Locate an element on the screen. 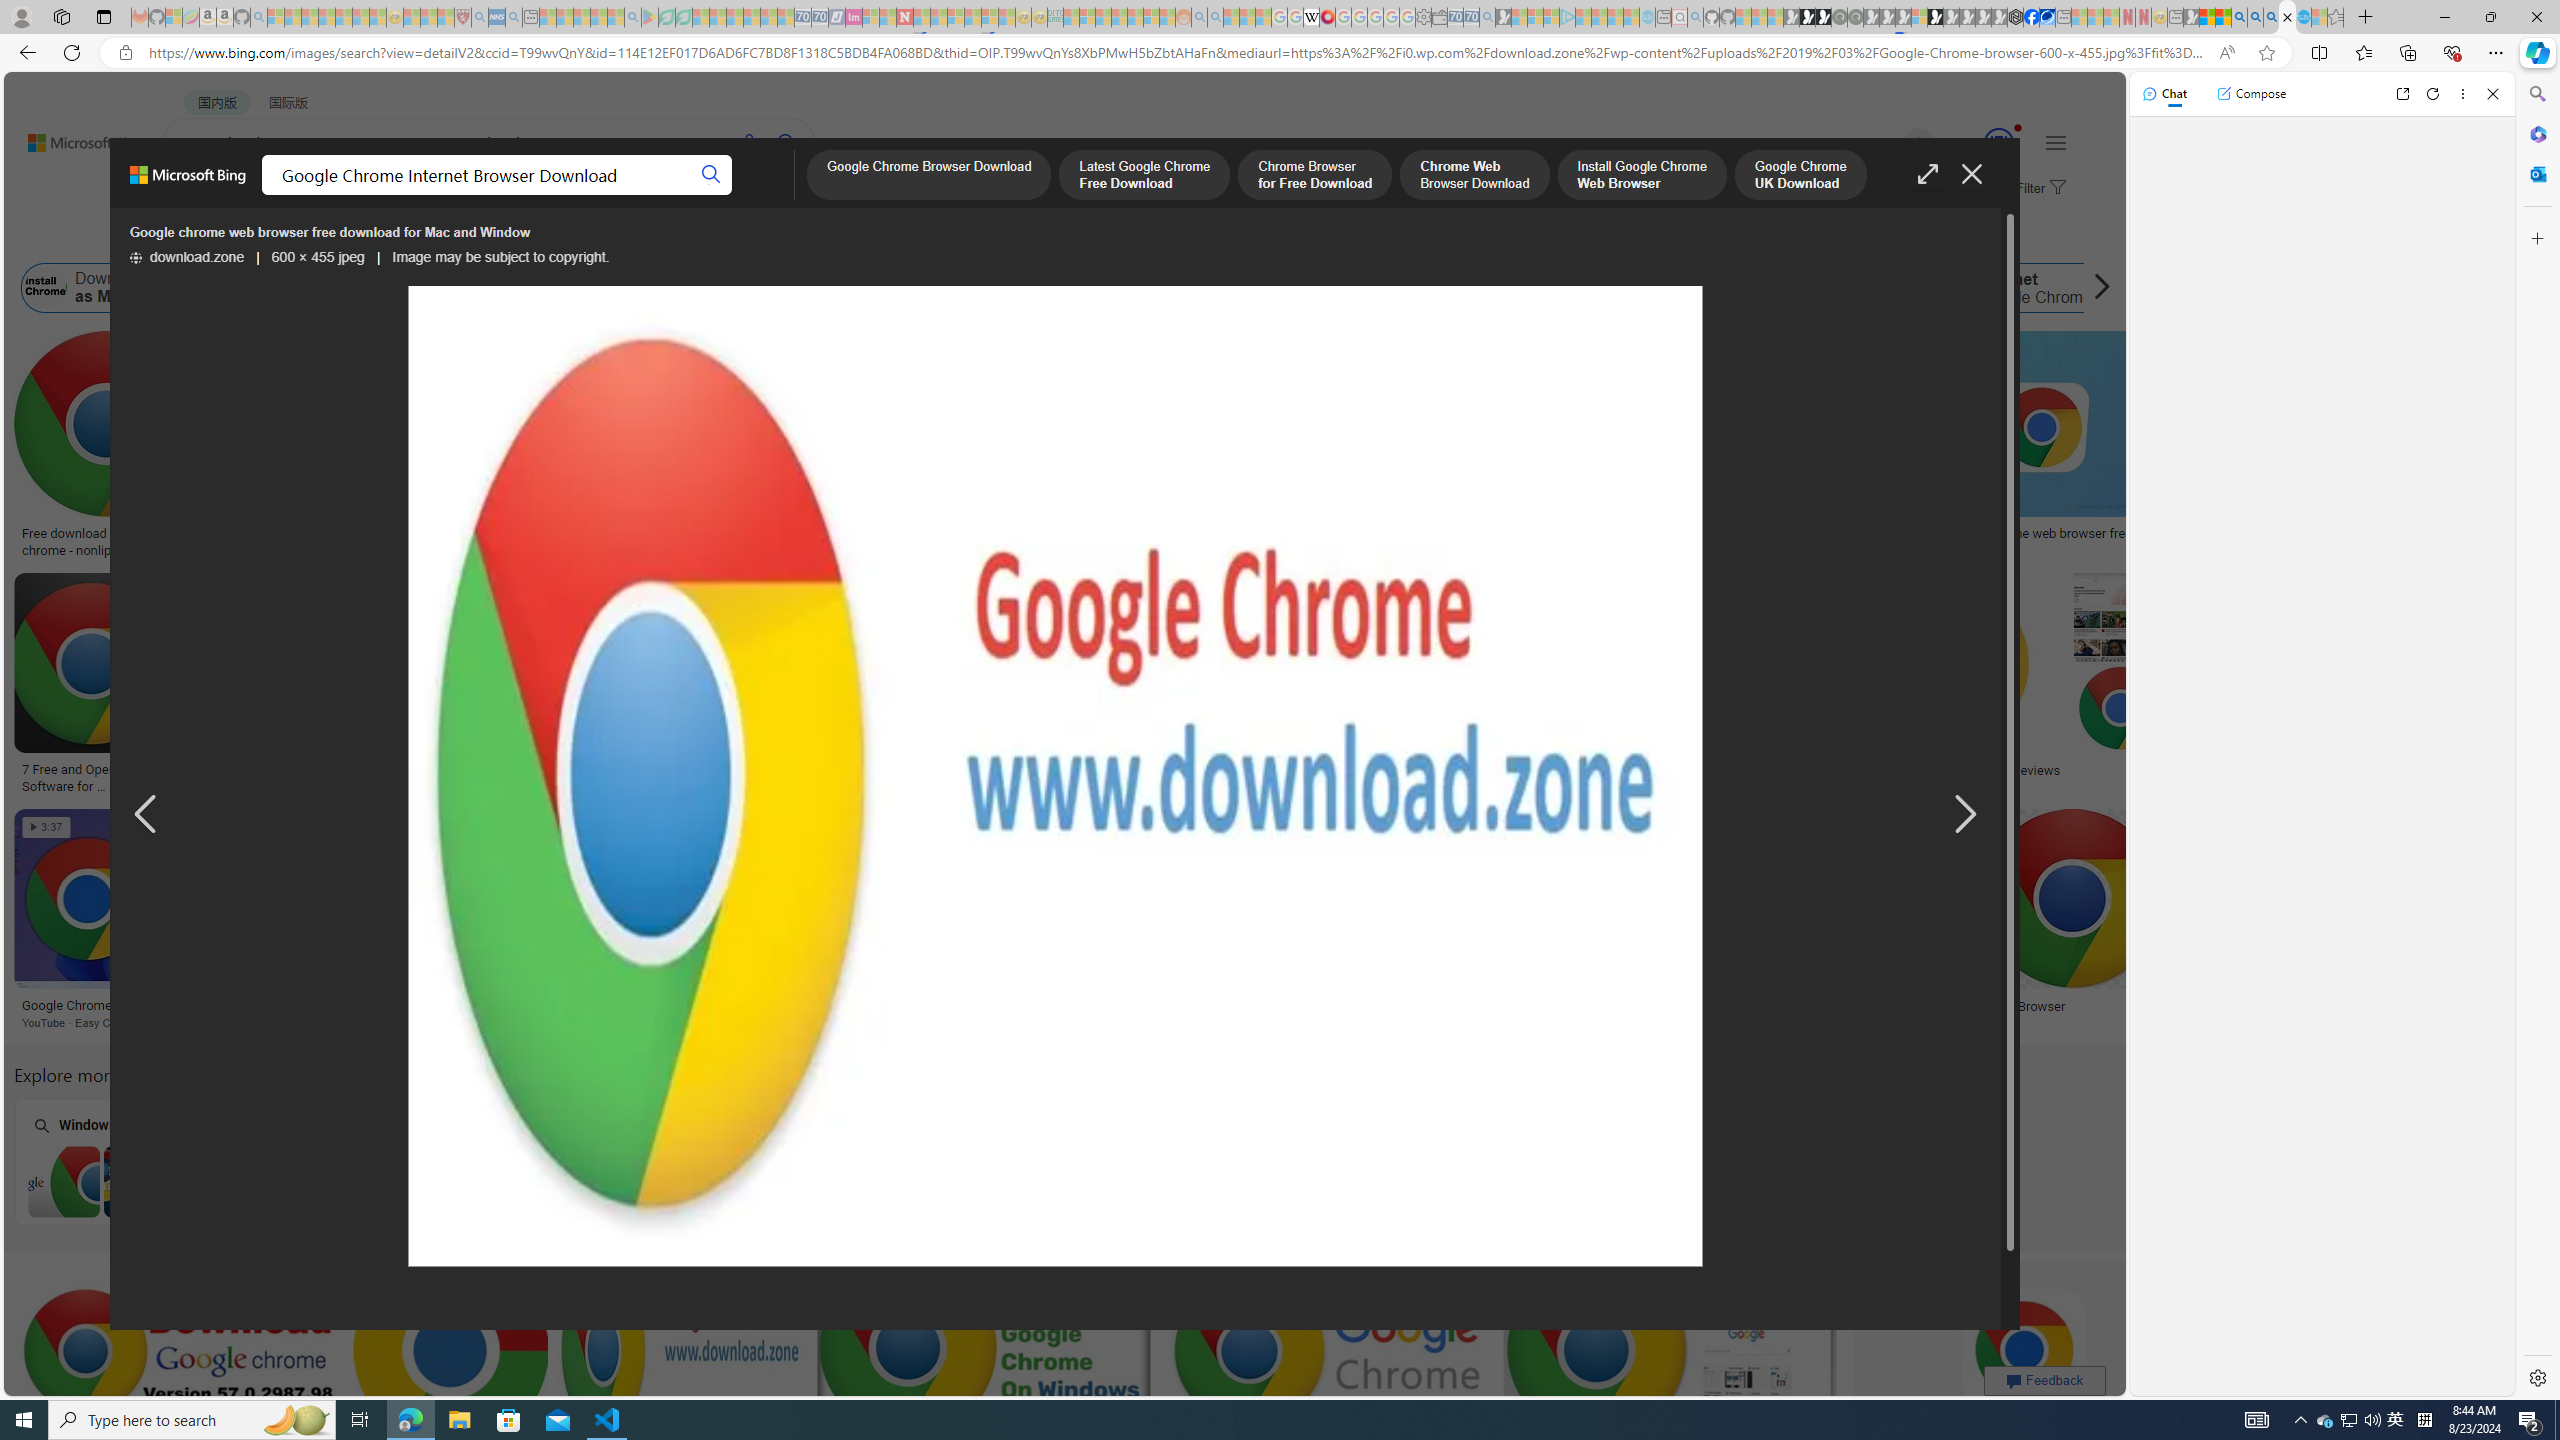 Image resolution: width=2560 pixels, height=1440 pixels. Lambang Chrome is located at coordinates (1366, 1006).